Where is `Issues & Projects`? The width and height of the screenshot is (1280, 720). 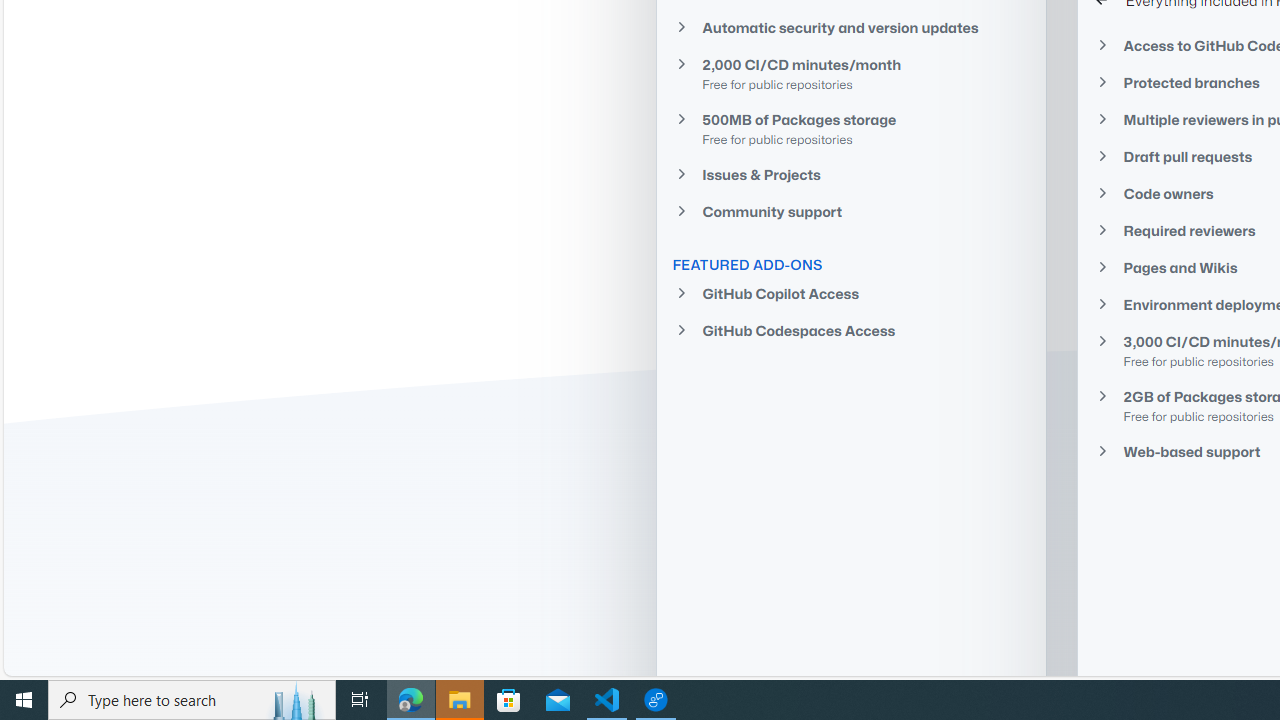 Issues & Projects is located at coordinates (851, 174).